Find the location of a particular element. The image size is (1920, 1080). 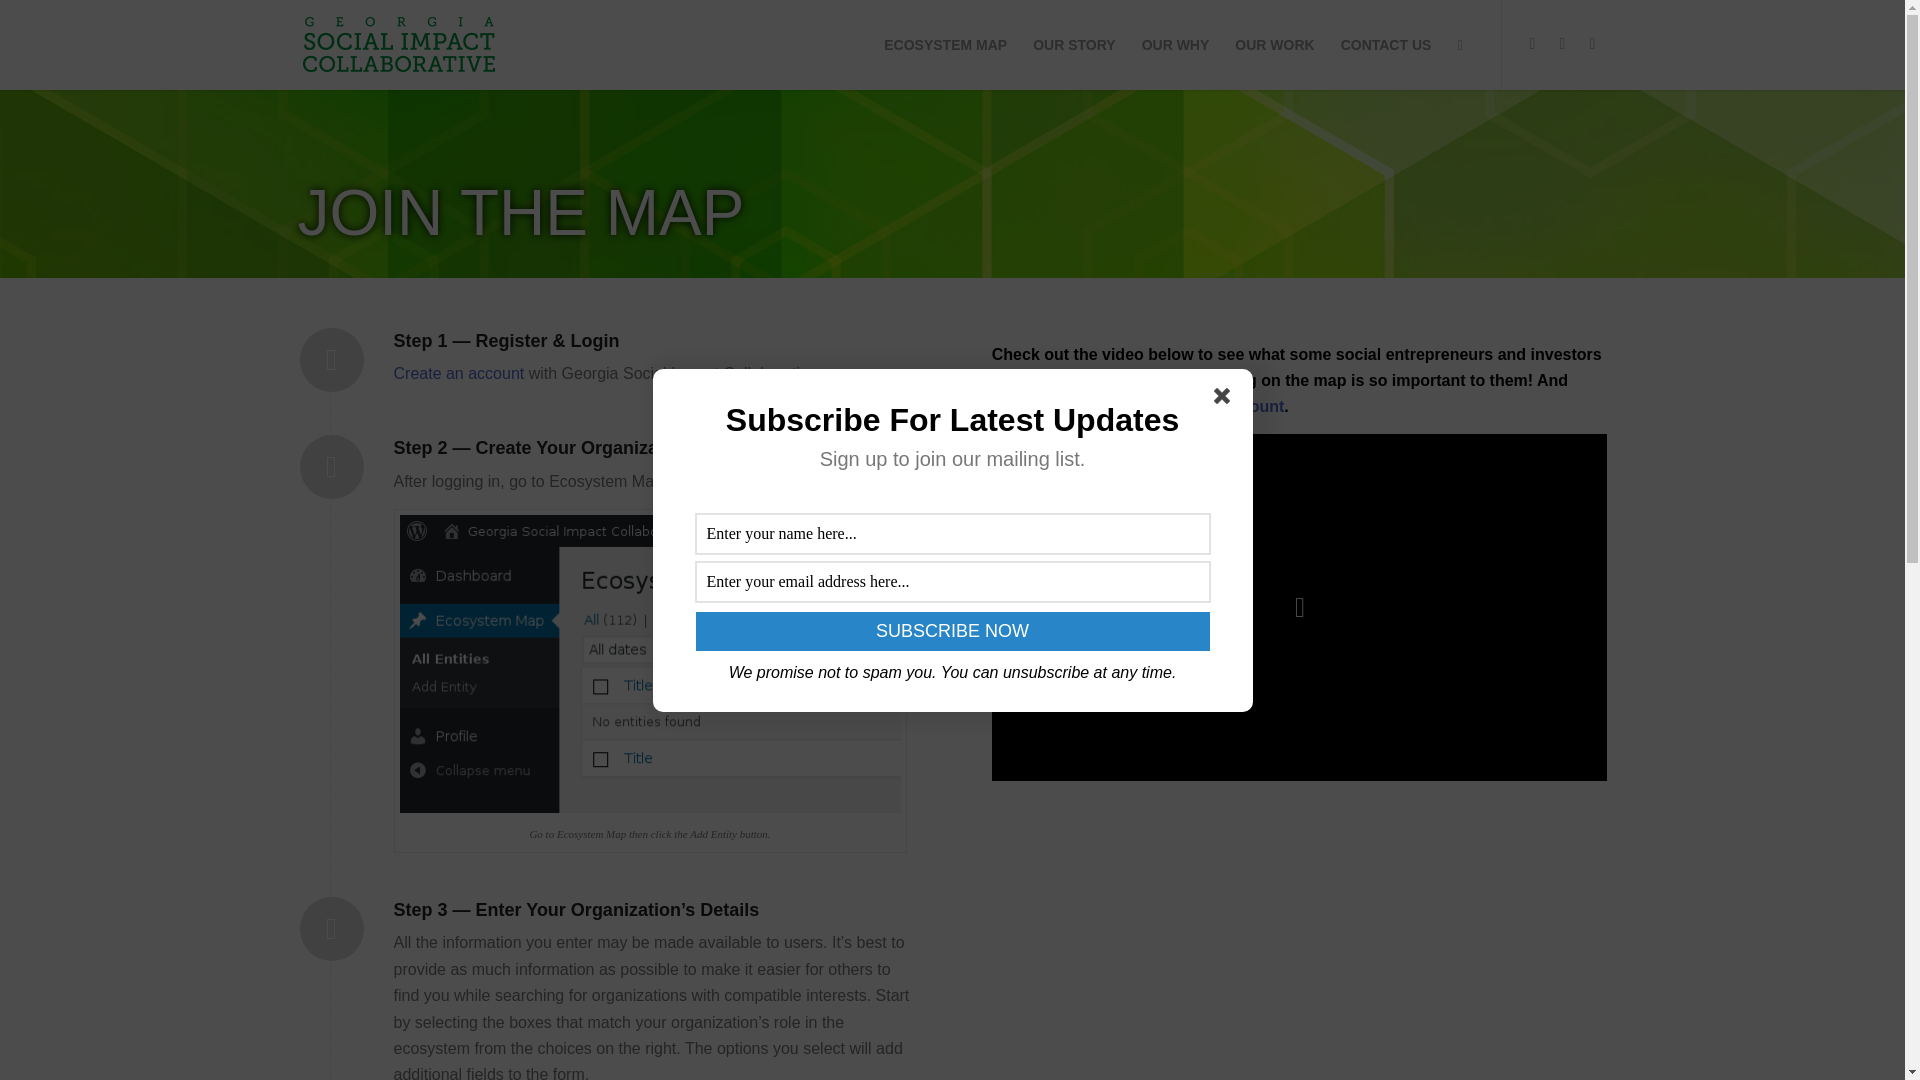

Take Action Now! is located at coordinates (296, 19).